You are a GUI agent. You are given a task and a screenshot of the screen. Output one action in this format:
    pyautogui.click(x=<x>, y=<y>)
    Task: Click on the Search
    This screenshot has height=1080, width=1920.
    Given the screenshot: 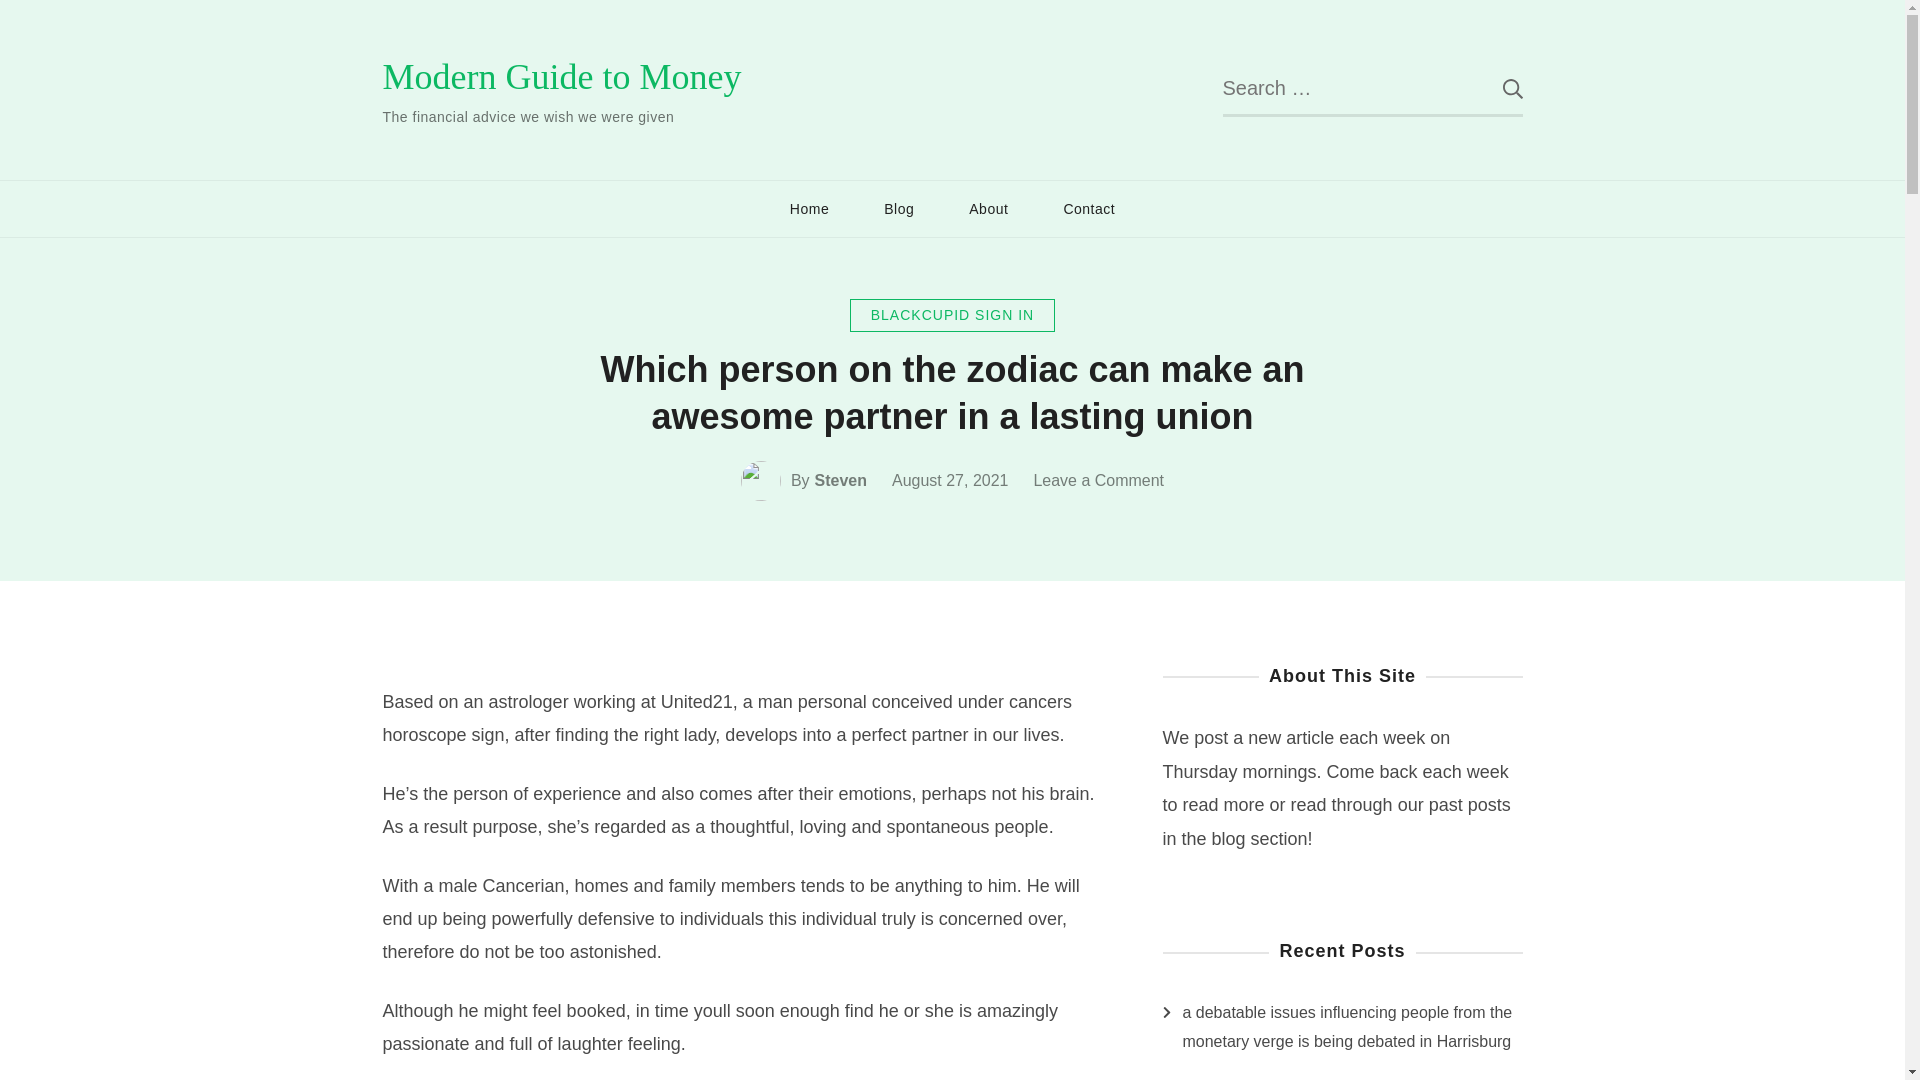 What is the action you would take?
    pyautogui.click(x=1497, y=88)
    